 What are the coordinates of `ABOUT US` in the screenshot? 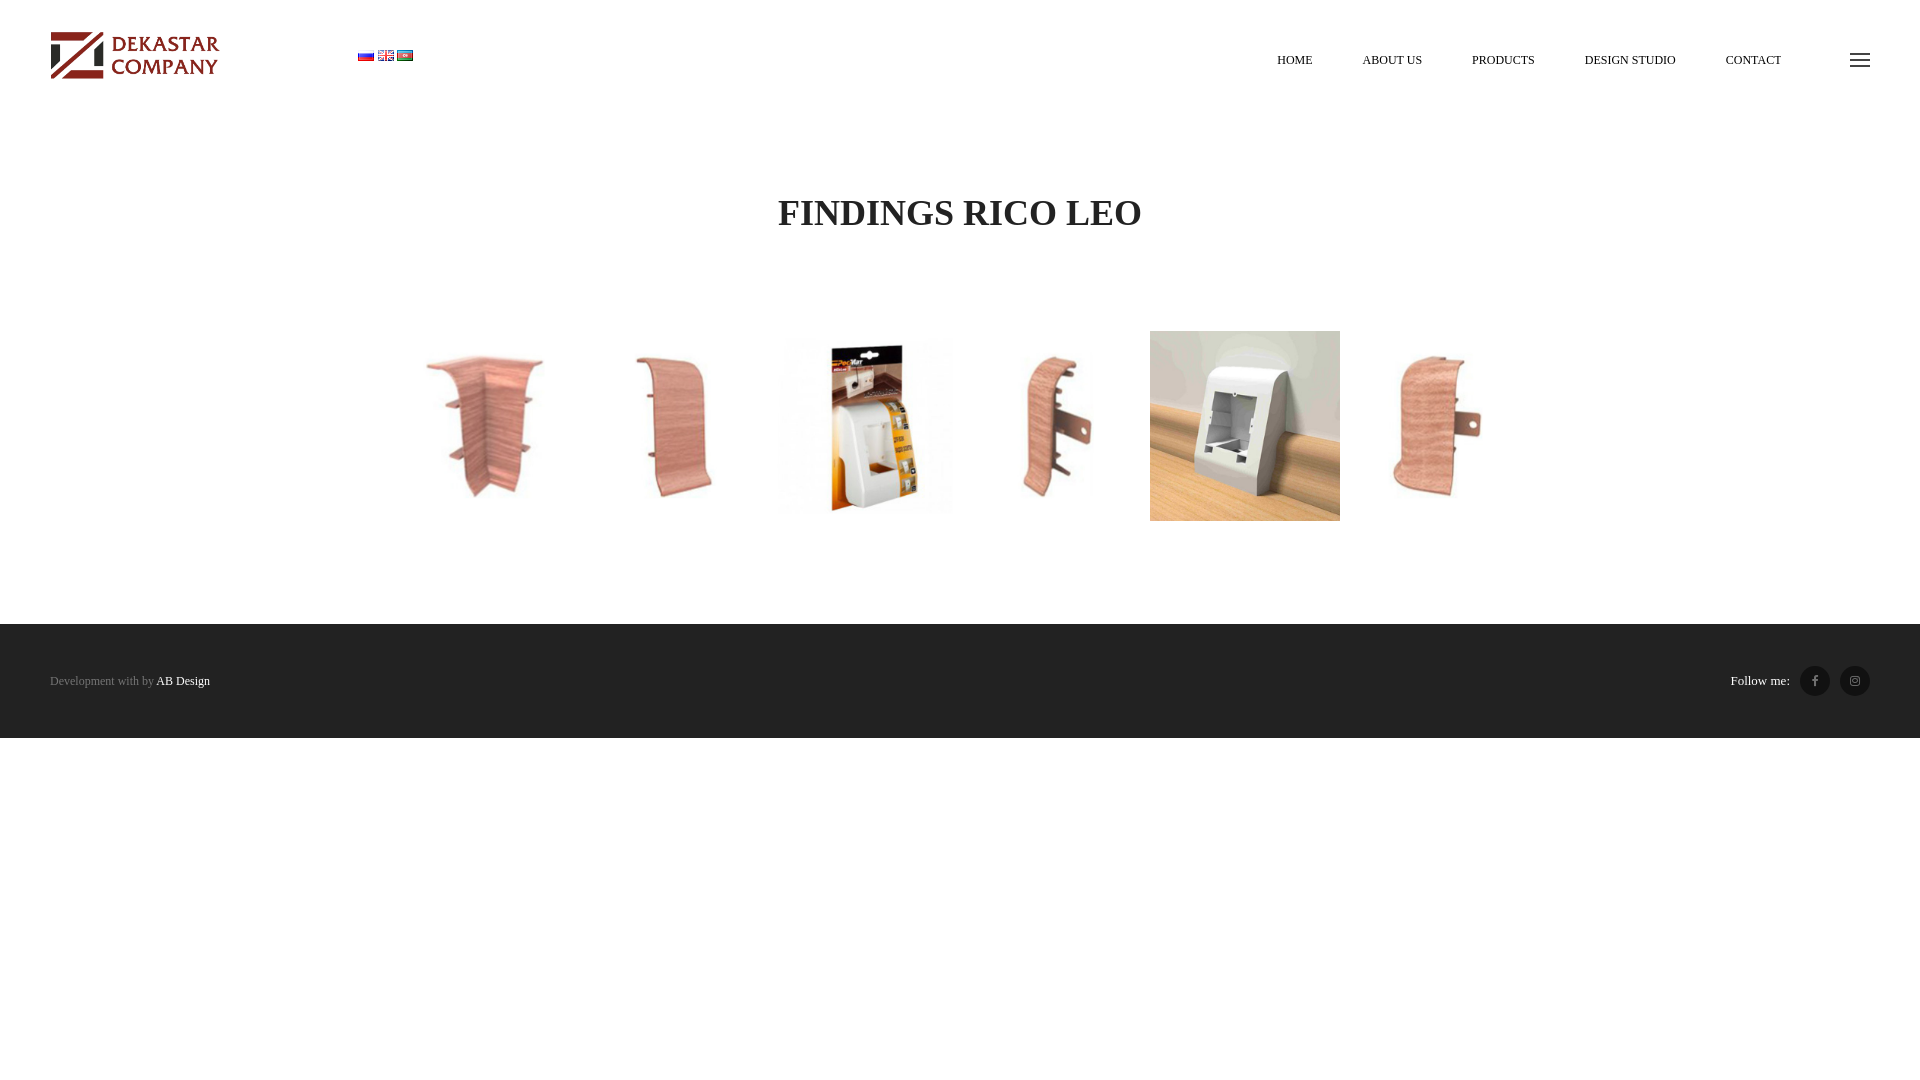 It's located at (1392, 60).